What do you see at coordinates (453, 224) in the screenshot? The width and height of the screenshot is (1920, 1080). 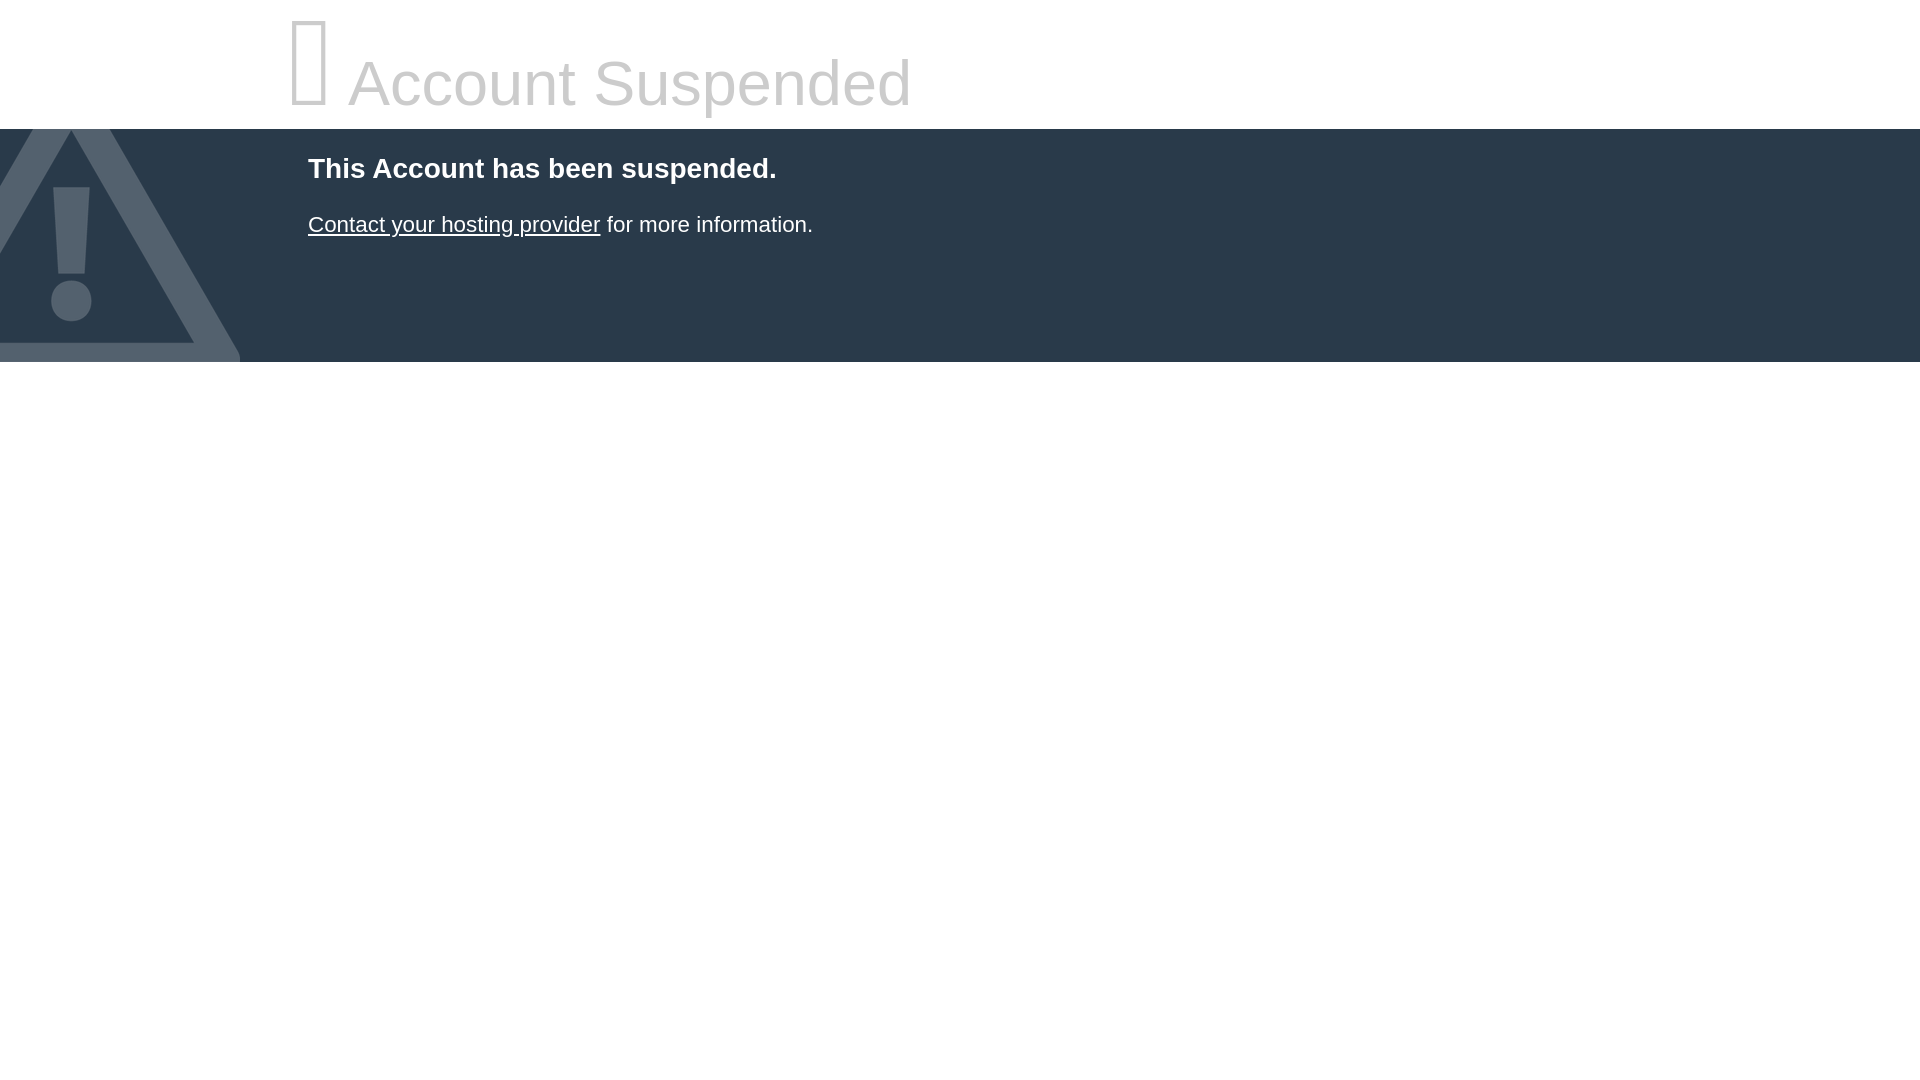 I see `Contact your hosting provider` at bounding box center [453, 224].